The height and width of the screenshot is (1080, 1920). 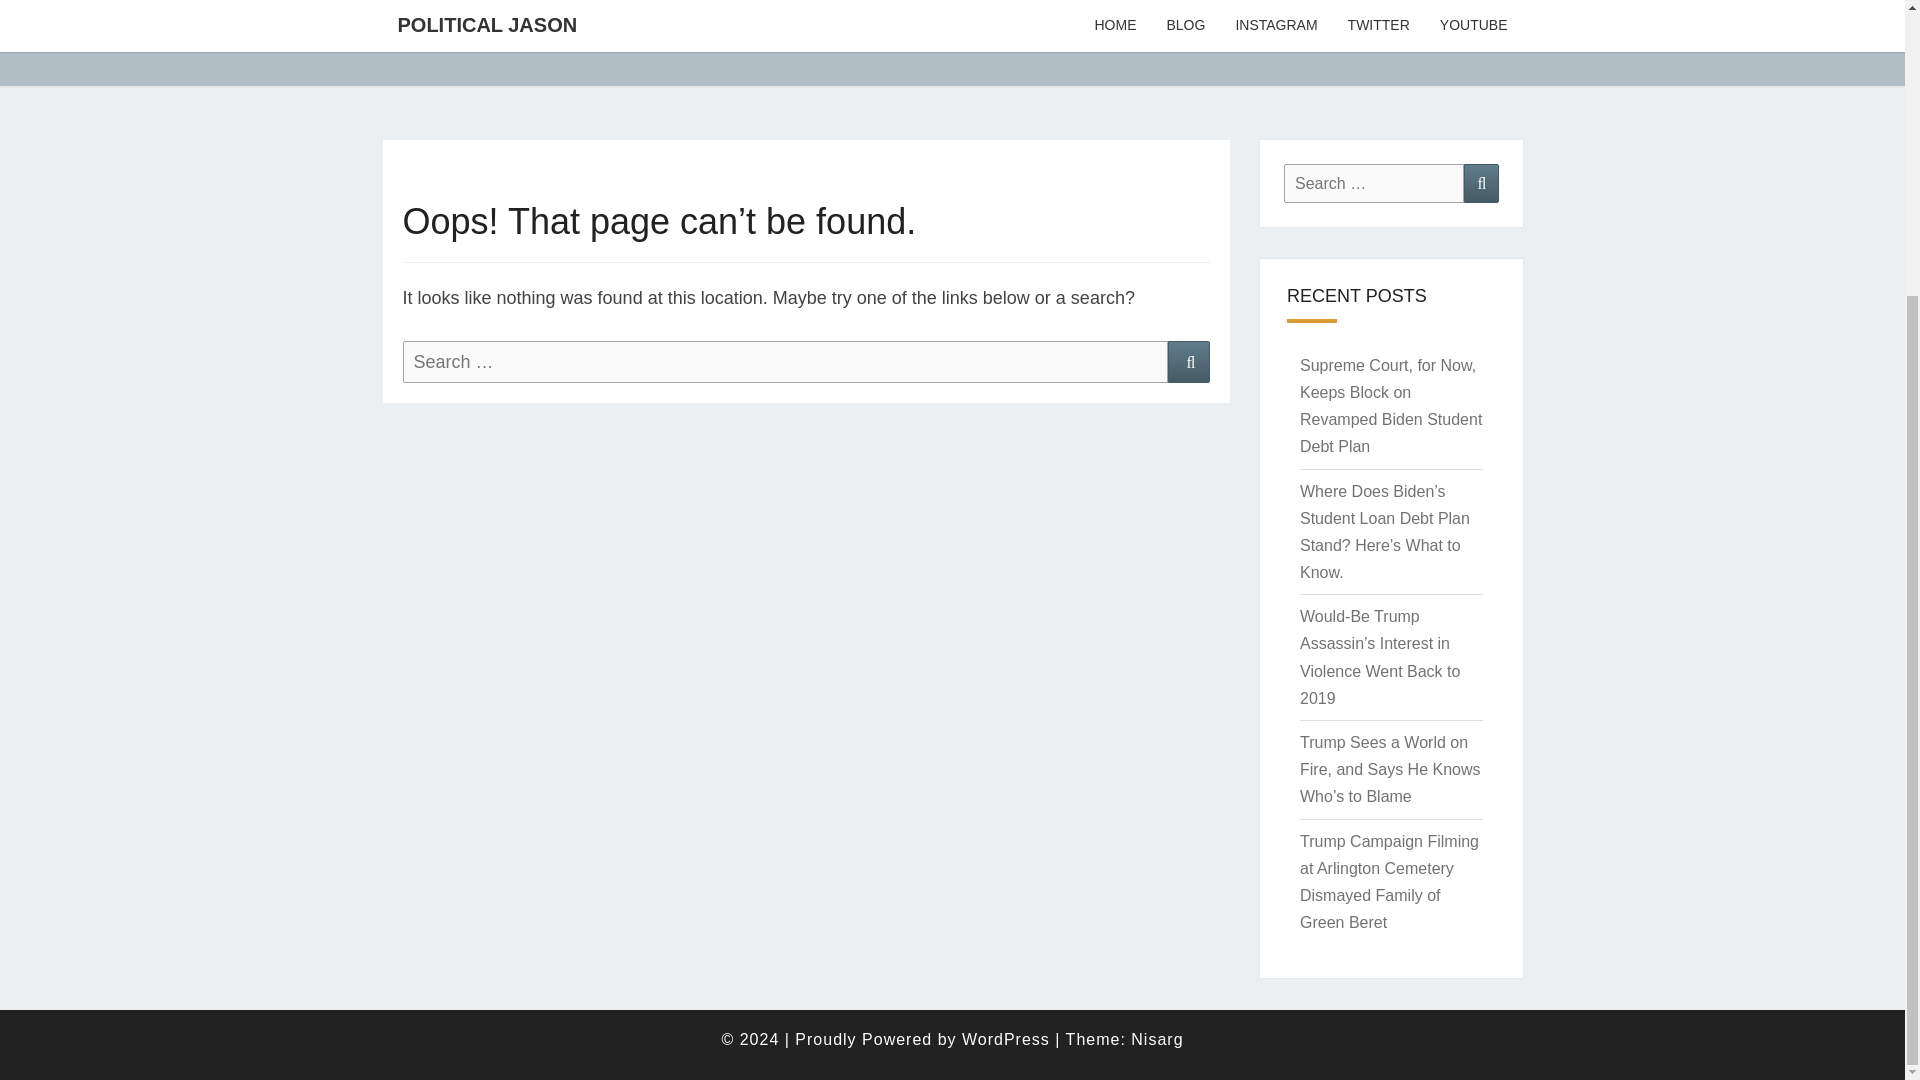 I want to click on Search, so click(x=1481, y=184).